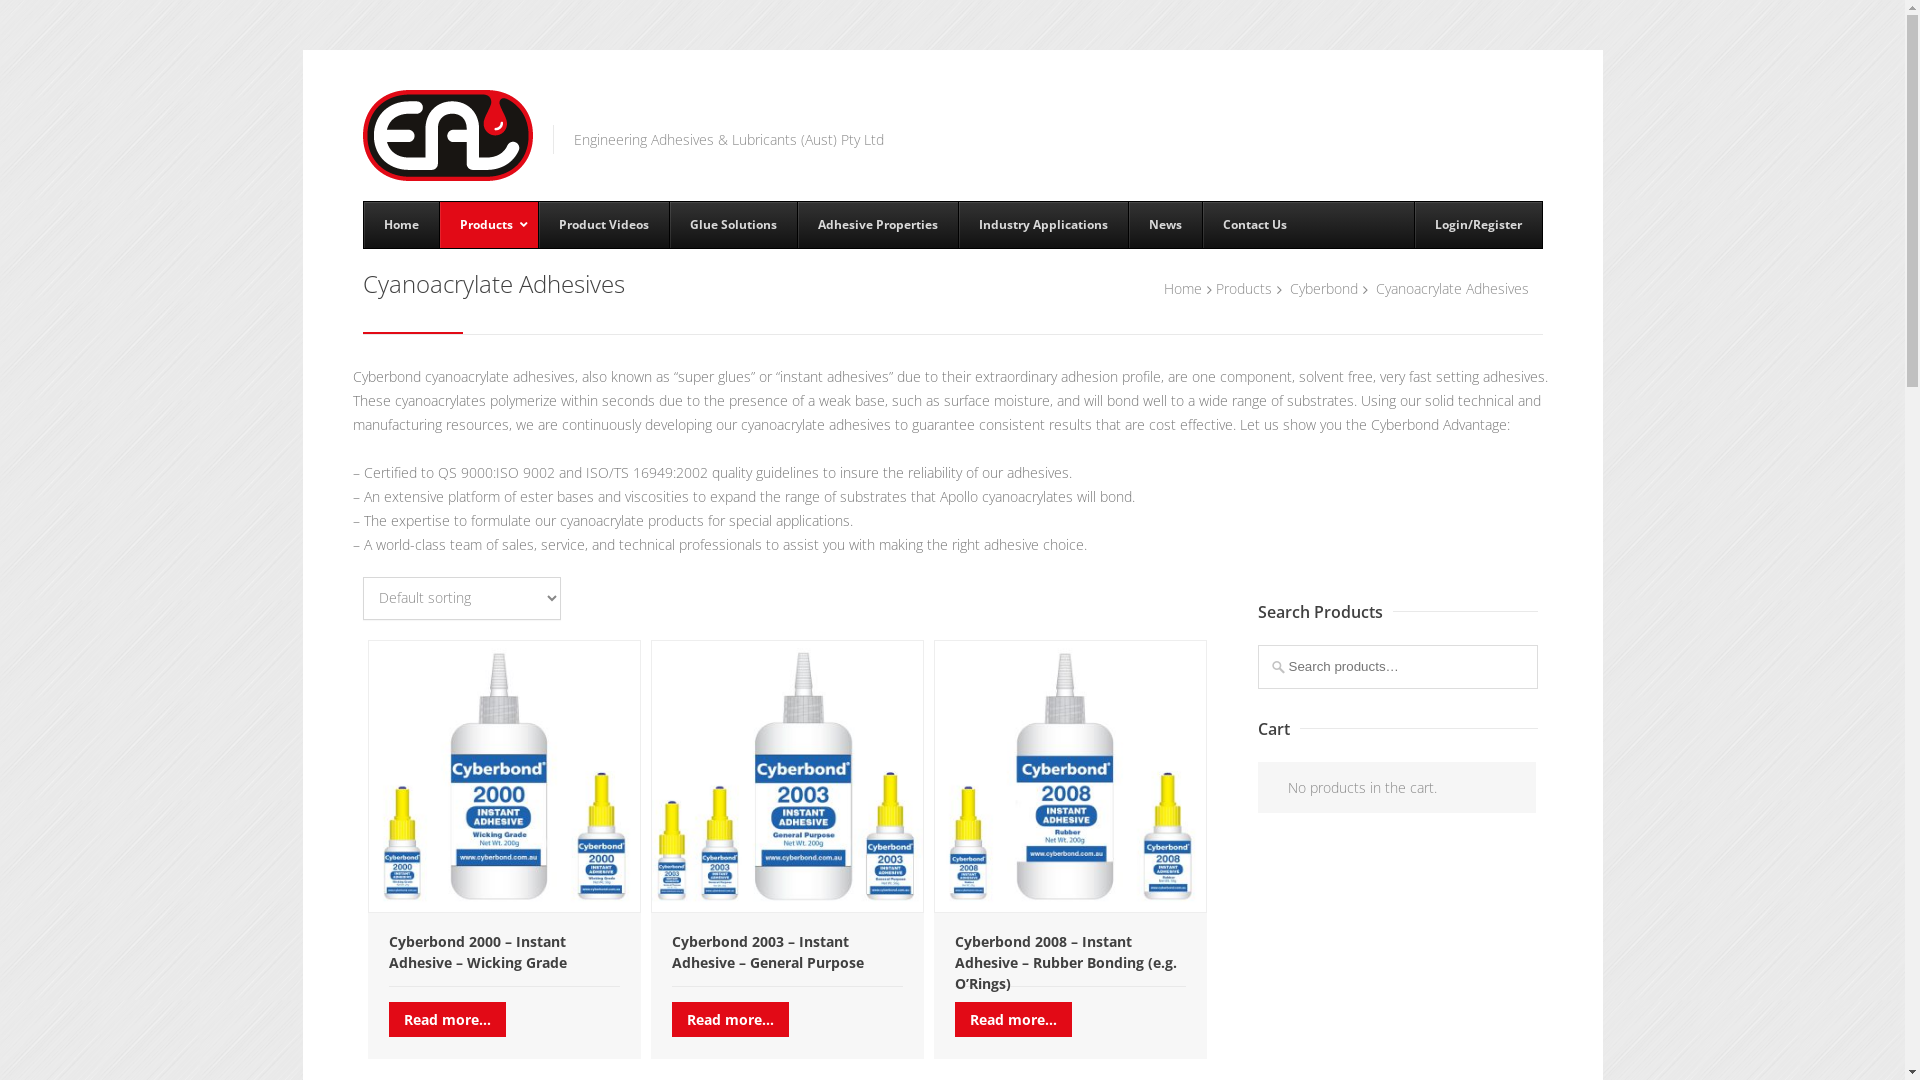 This screenshot has width=1920, height=1080. What do you see at coordinates (1478, 225) in the screenshot?
I see `Login/Register` at bounding box center [1478, 225].